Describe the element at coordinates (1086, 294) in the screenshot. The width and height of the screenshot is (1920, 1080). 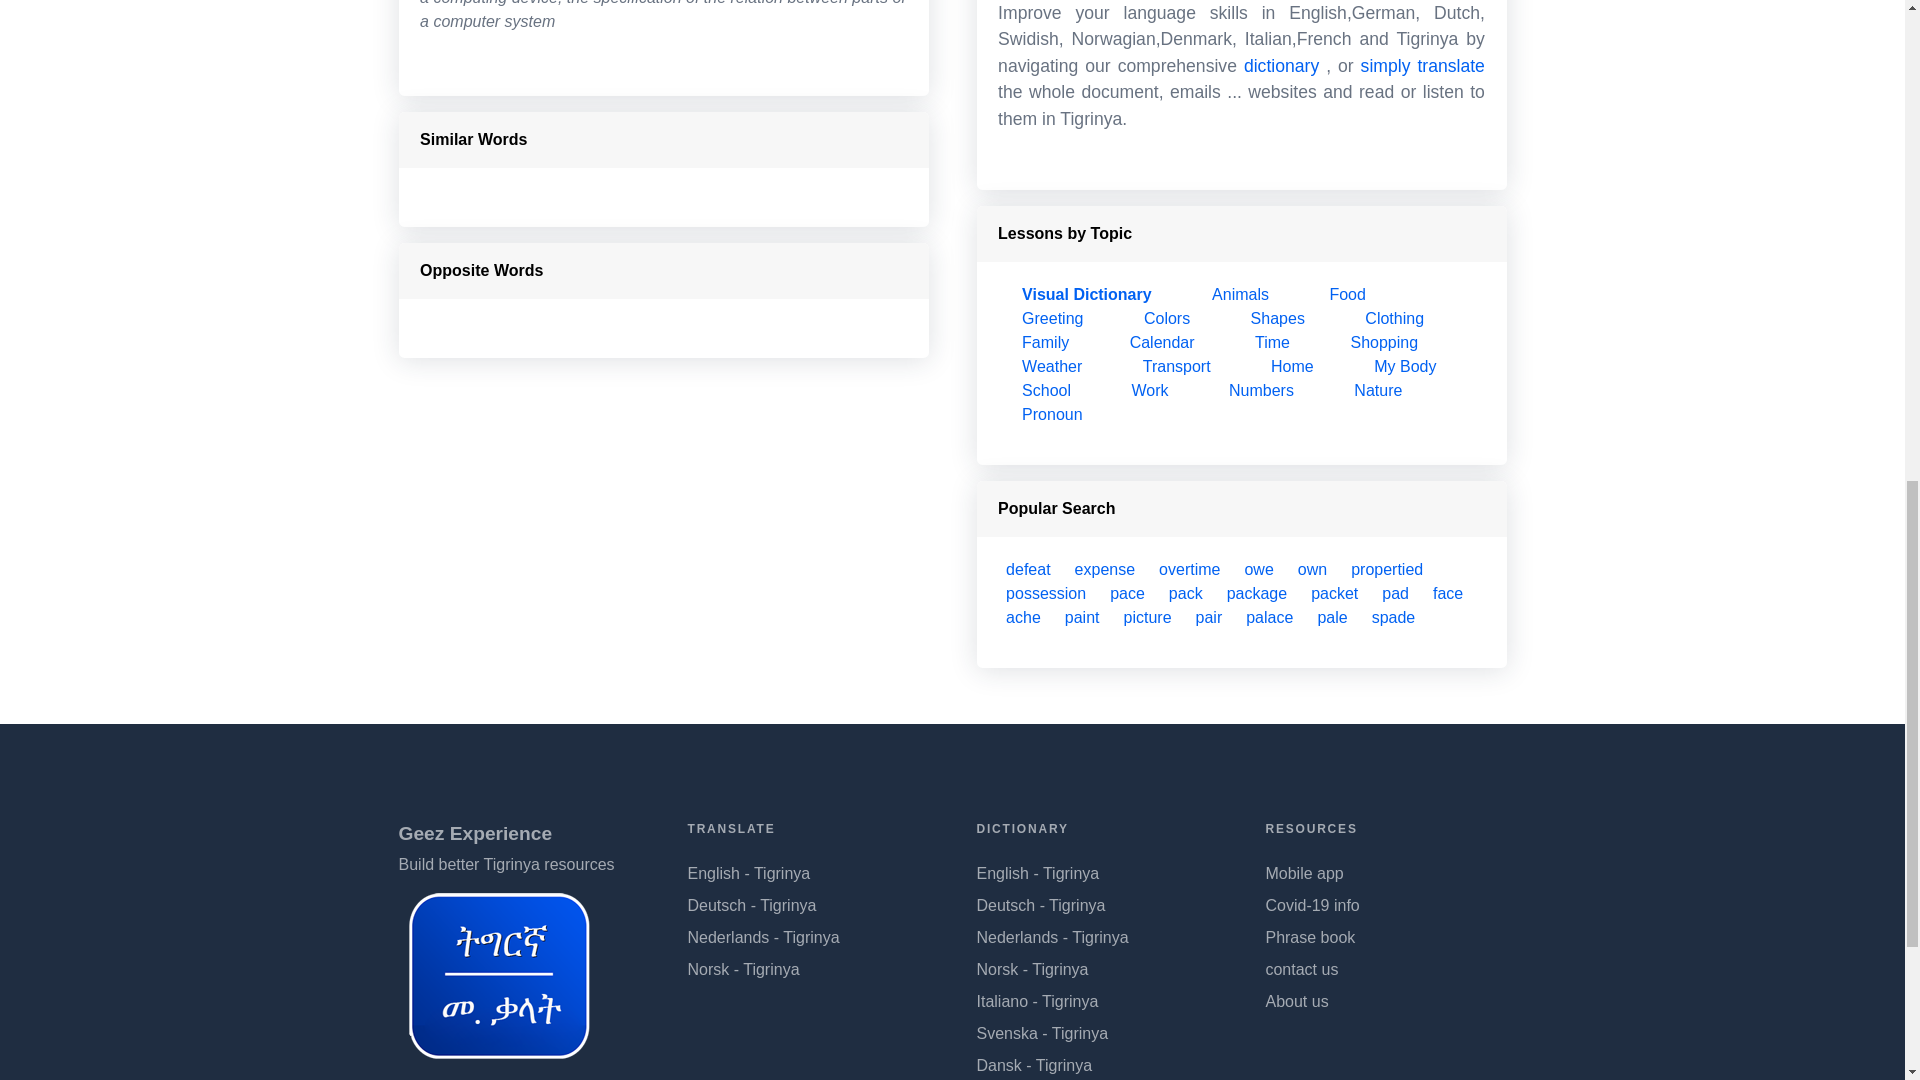
I see `Visual Dictionary` at that location.